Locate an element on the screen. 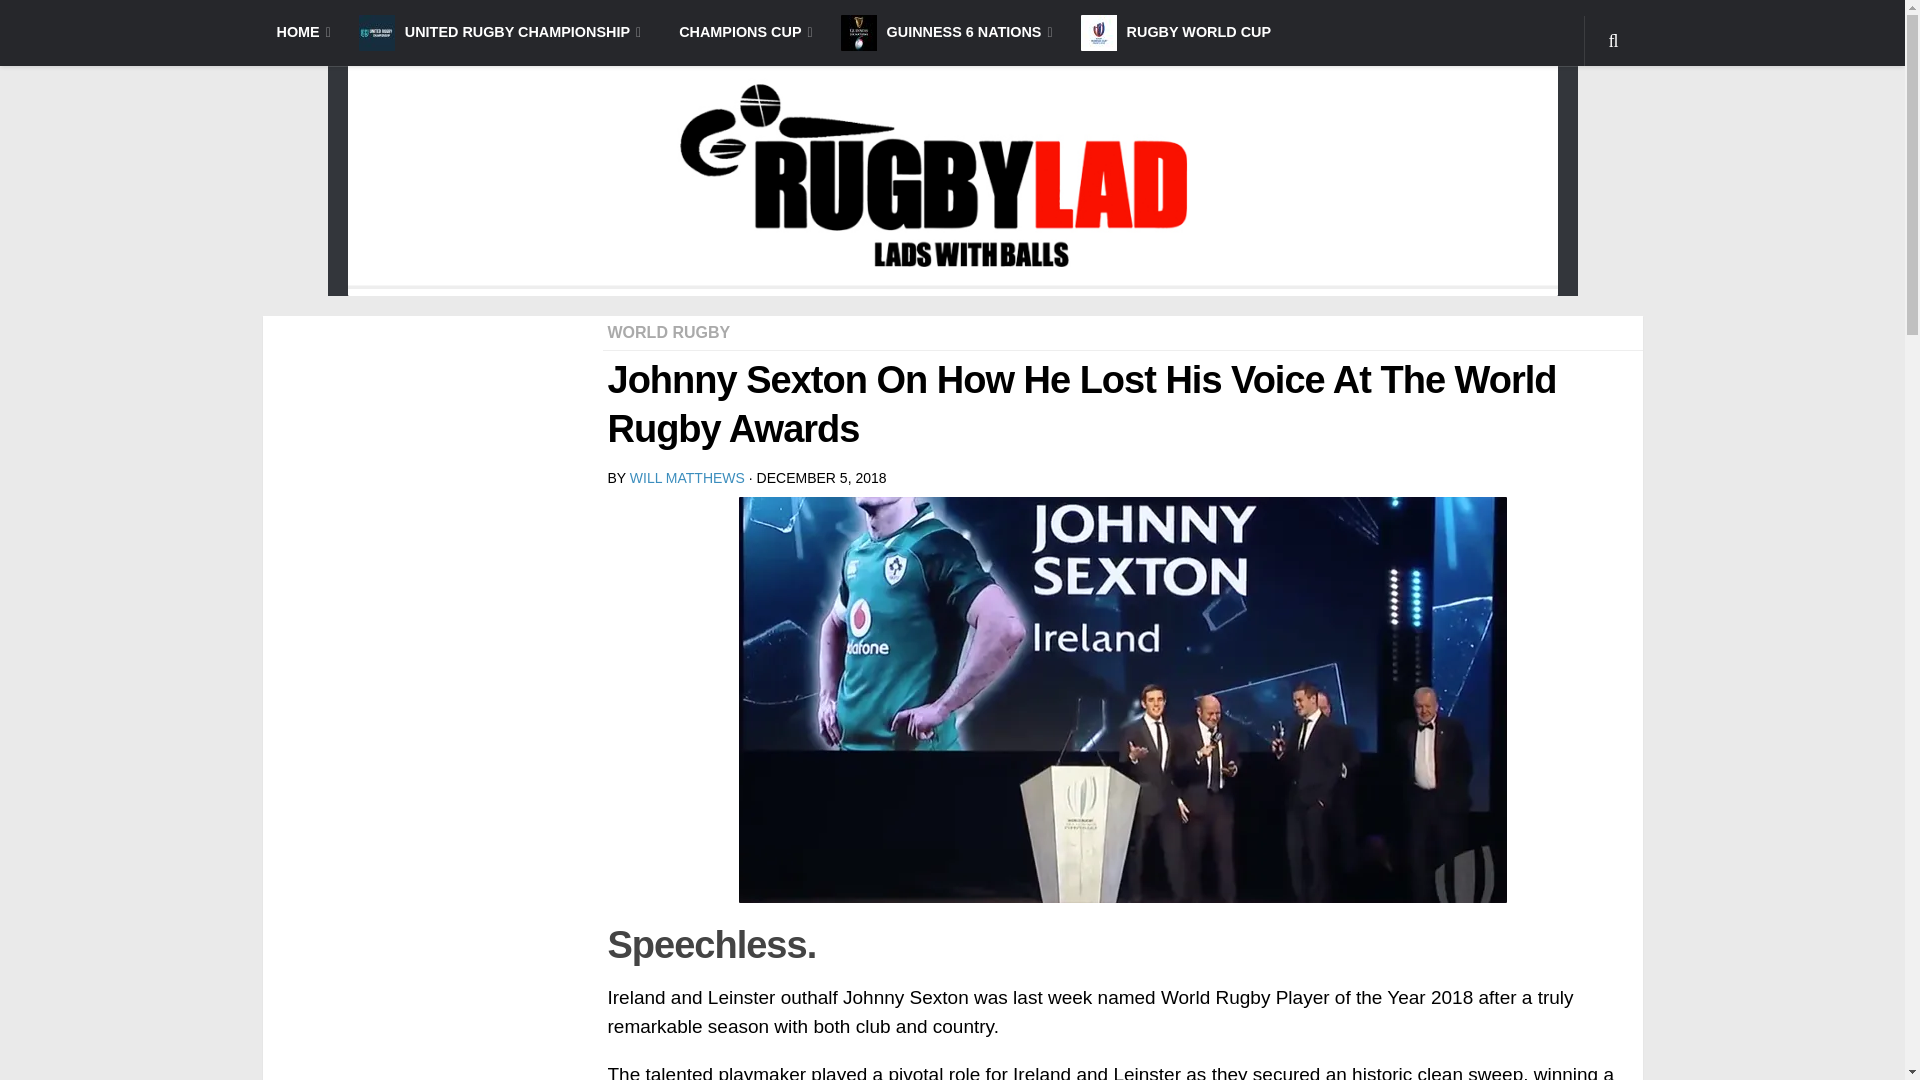 The width and height of the screenshot is (1920, 1080). HOME is located at coordinates (302, 32).